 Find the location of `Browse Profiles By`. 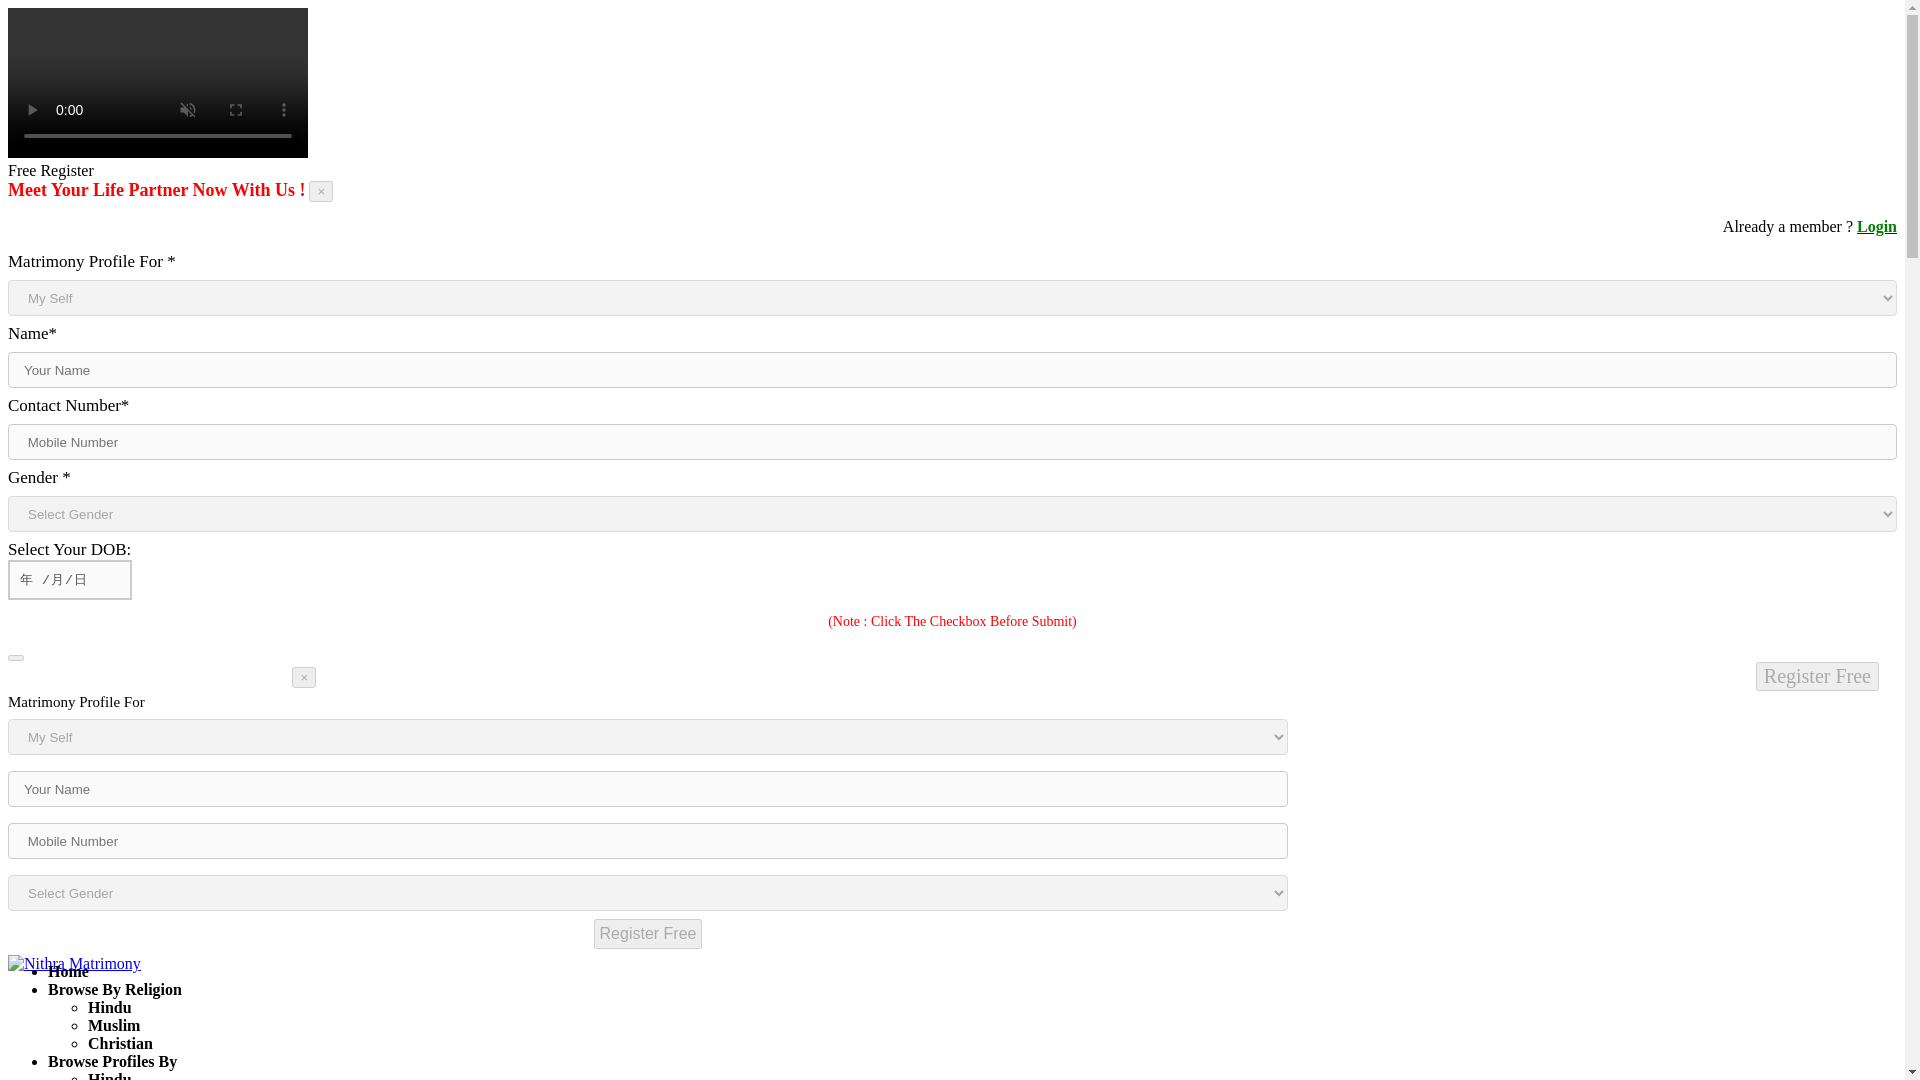

Browse Profiles By is located at coordinates (112, 1062).